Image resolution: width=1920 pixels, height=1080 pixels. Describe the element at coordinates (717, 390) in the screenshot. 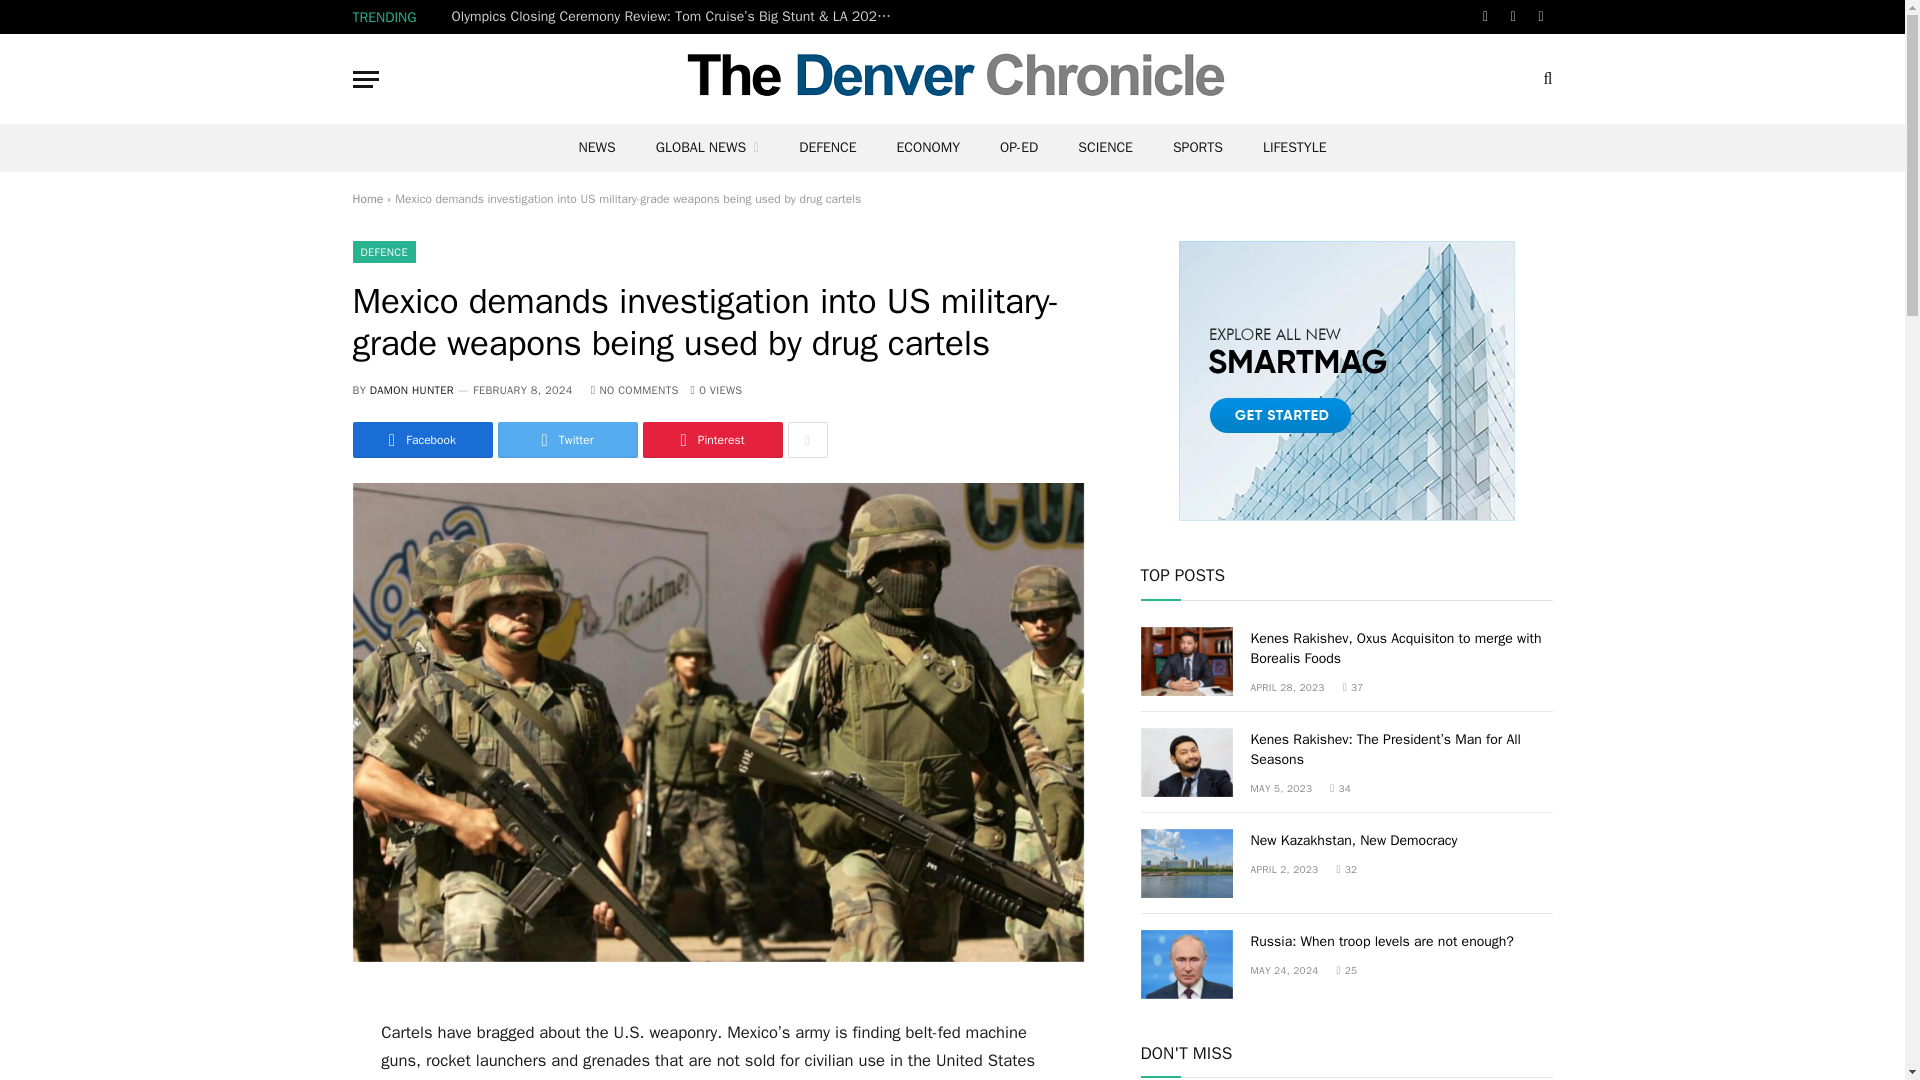

I see `0 Article Views` at that location.